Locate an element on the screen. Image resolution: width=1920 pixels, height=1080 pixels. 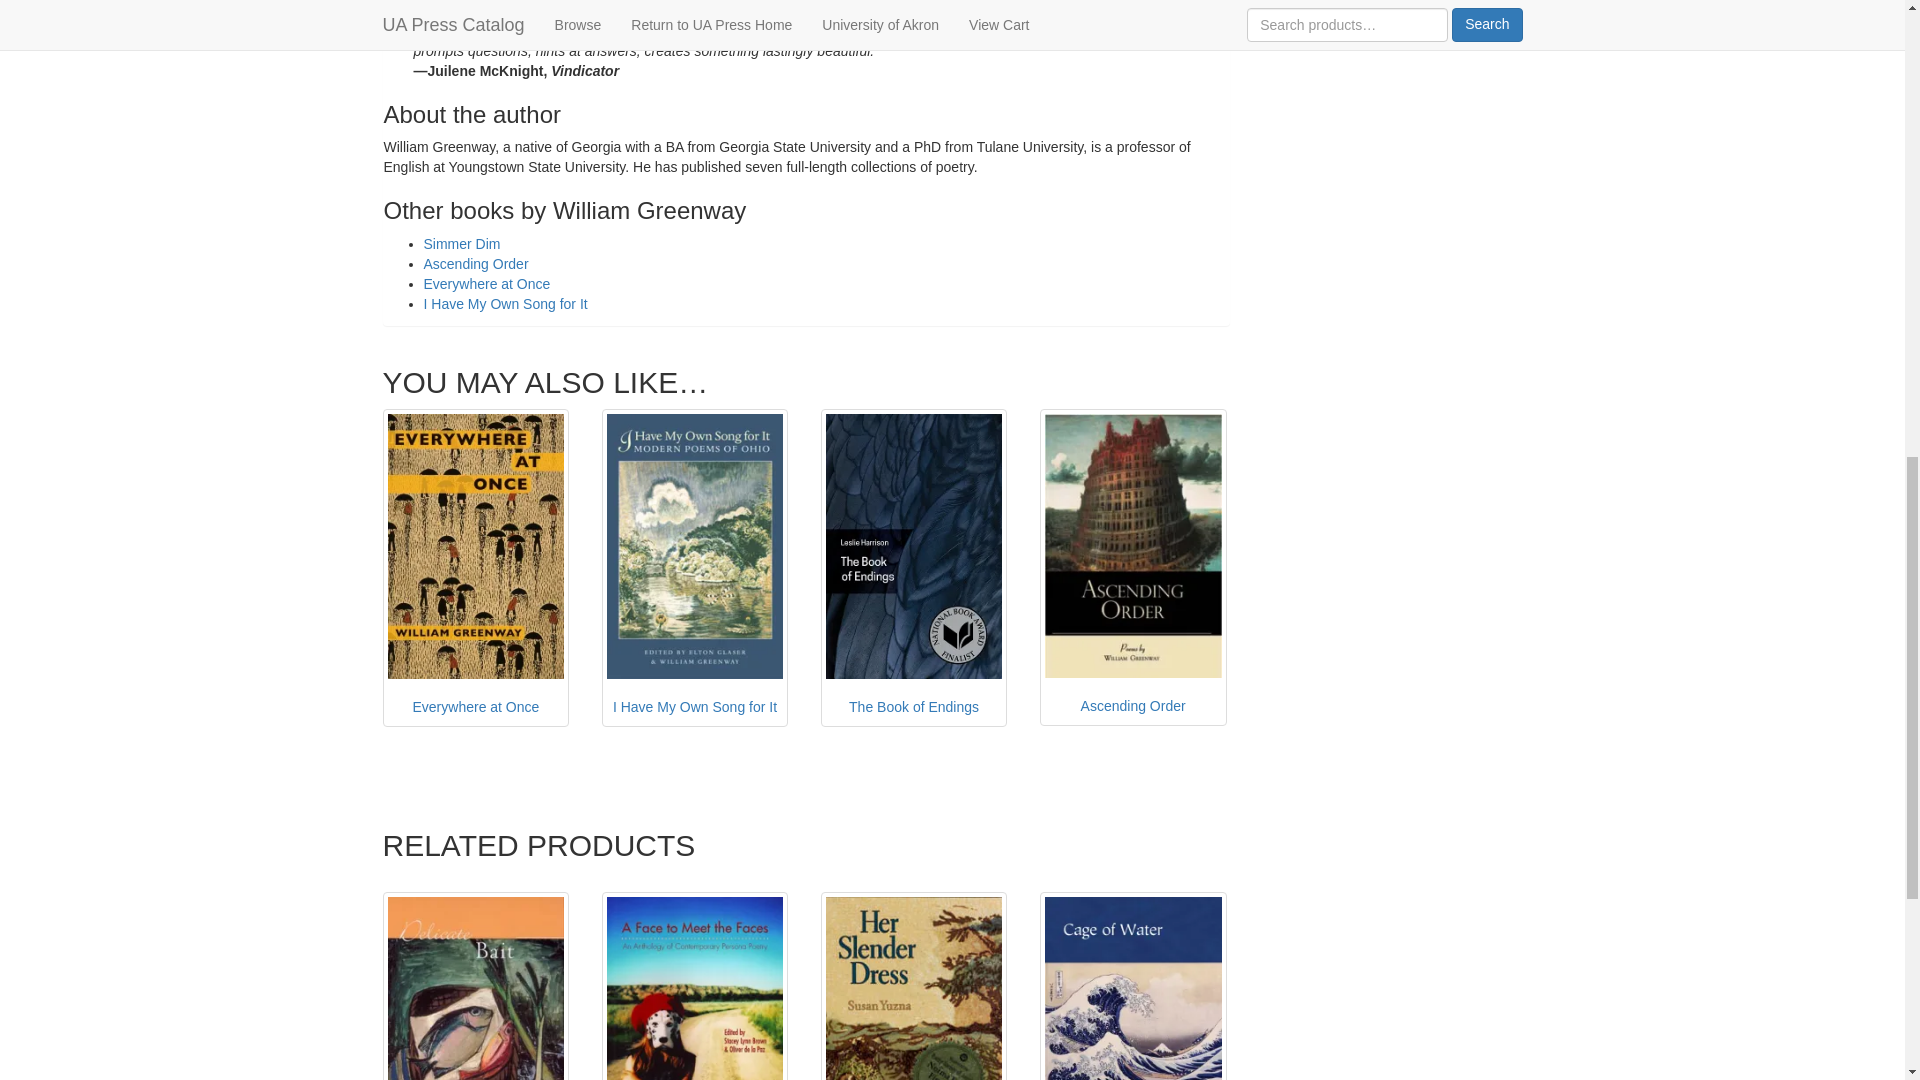
Everywhere at Once is located at coordinates (475, 568).